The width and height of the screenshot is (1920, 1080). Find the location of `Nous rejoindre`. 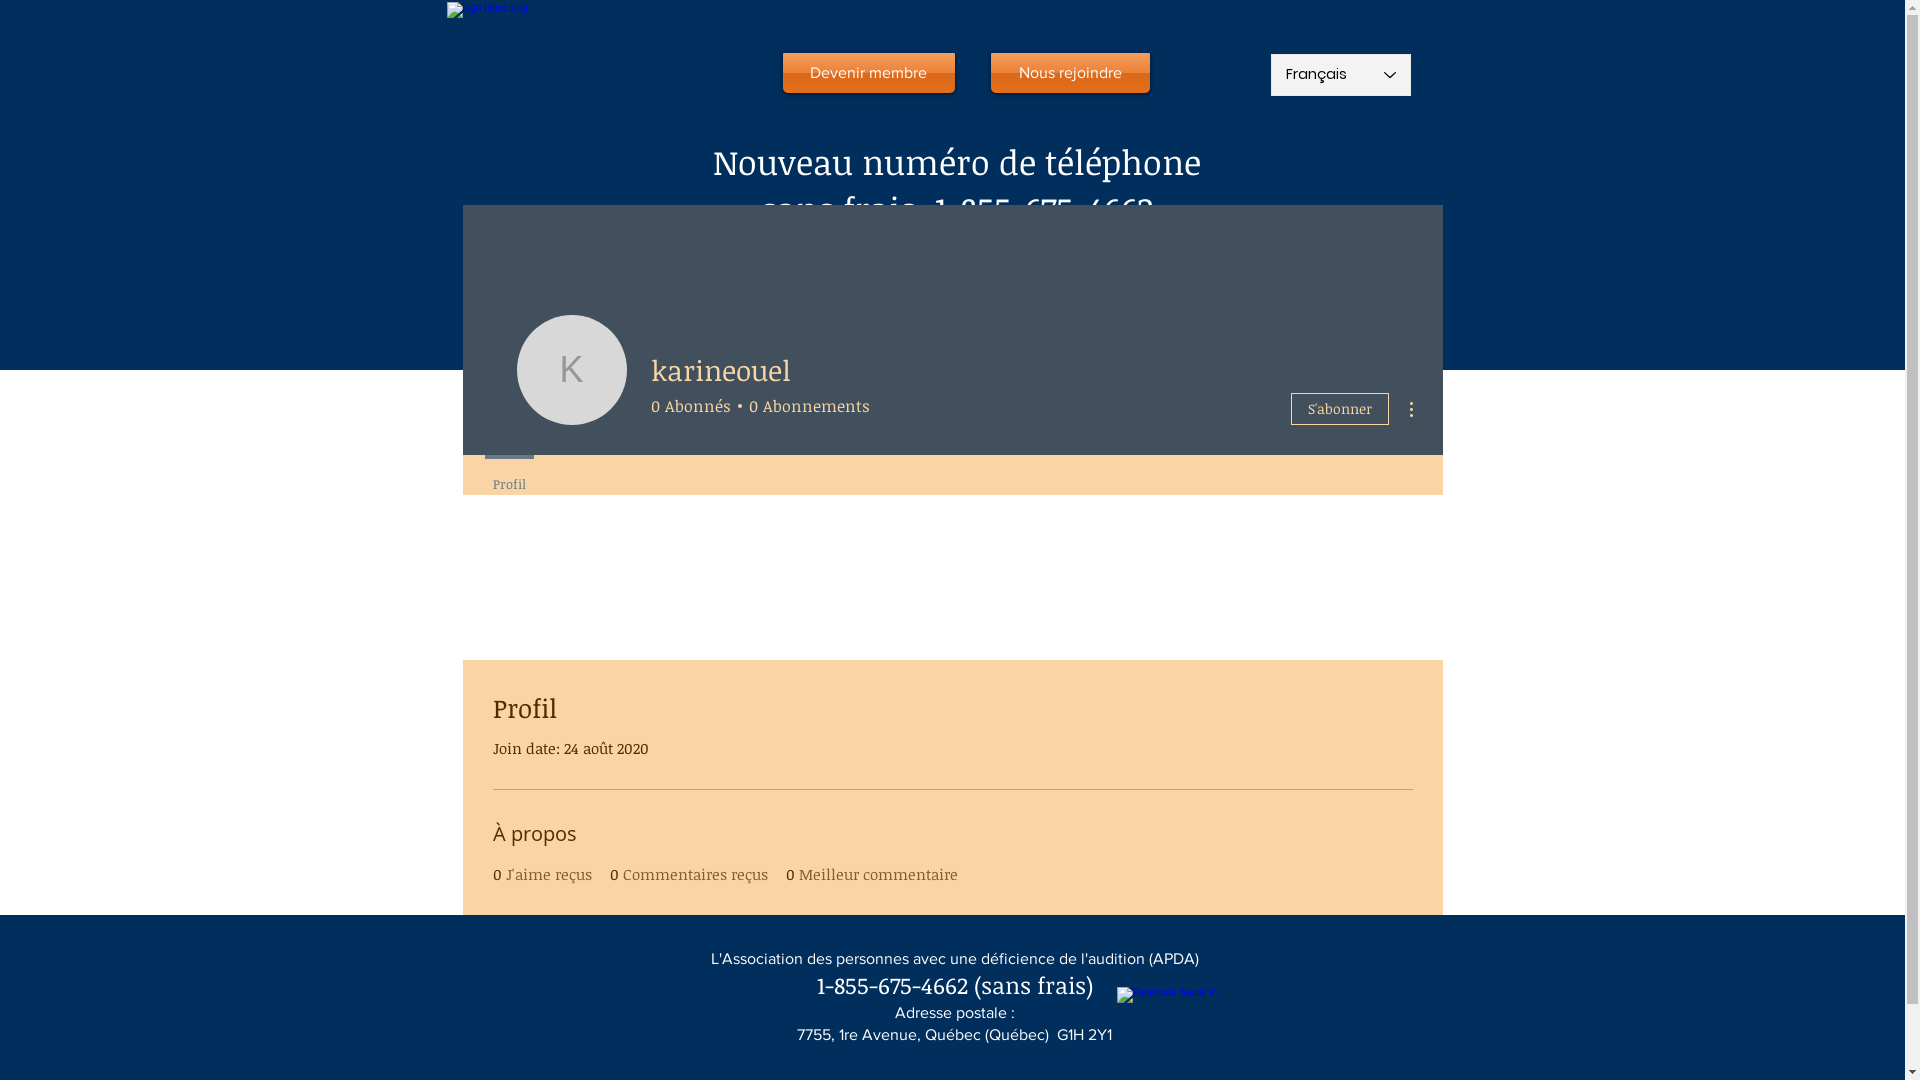

Nous rejoindre is located at coordinates (1070, 73).